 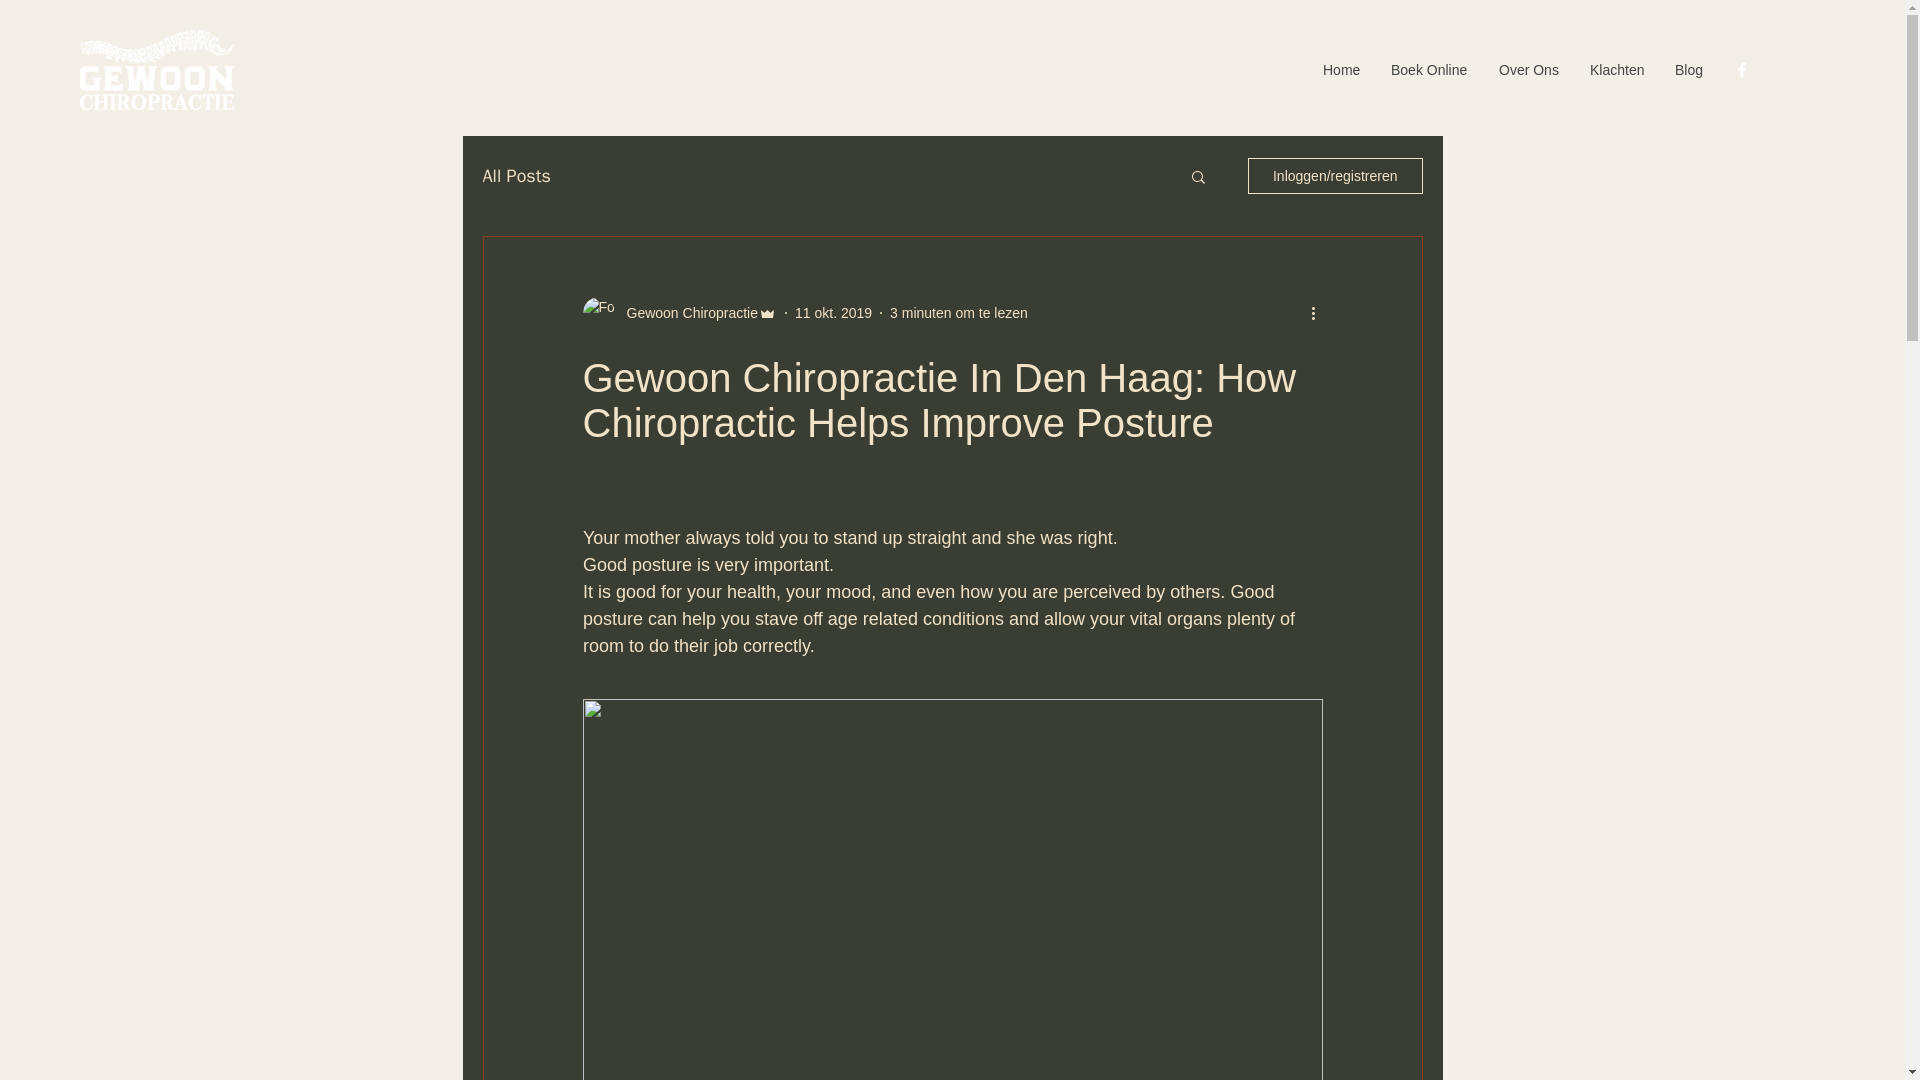 I want to click on Gewoon Chiropractie, so click(x=686, y=312).